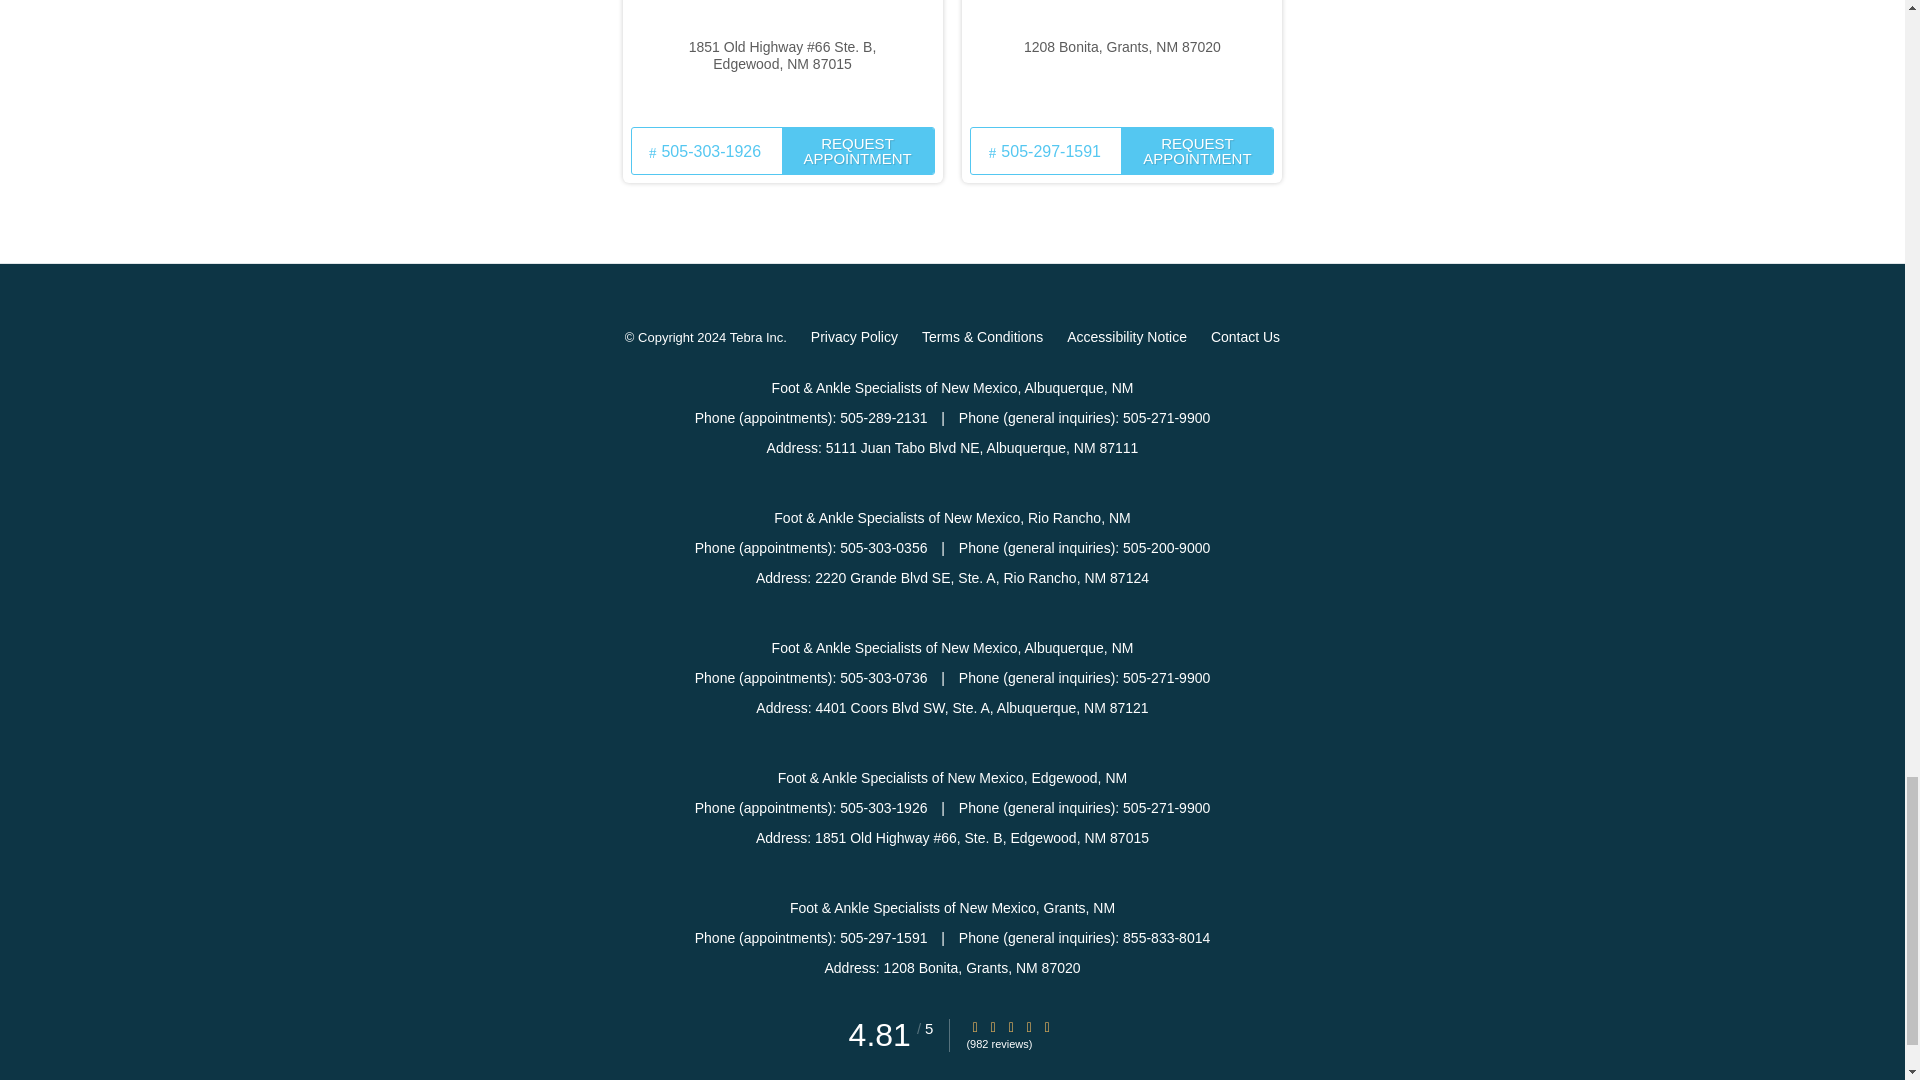  What do you see at coordinates (974, 1026) in the screenshot?
I see `Star Rating` at bounding box center [974, 1026].